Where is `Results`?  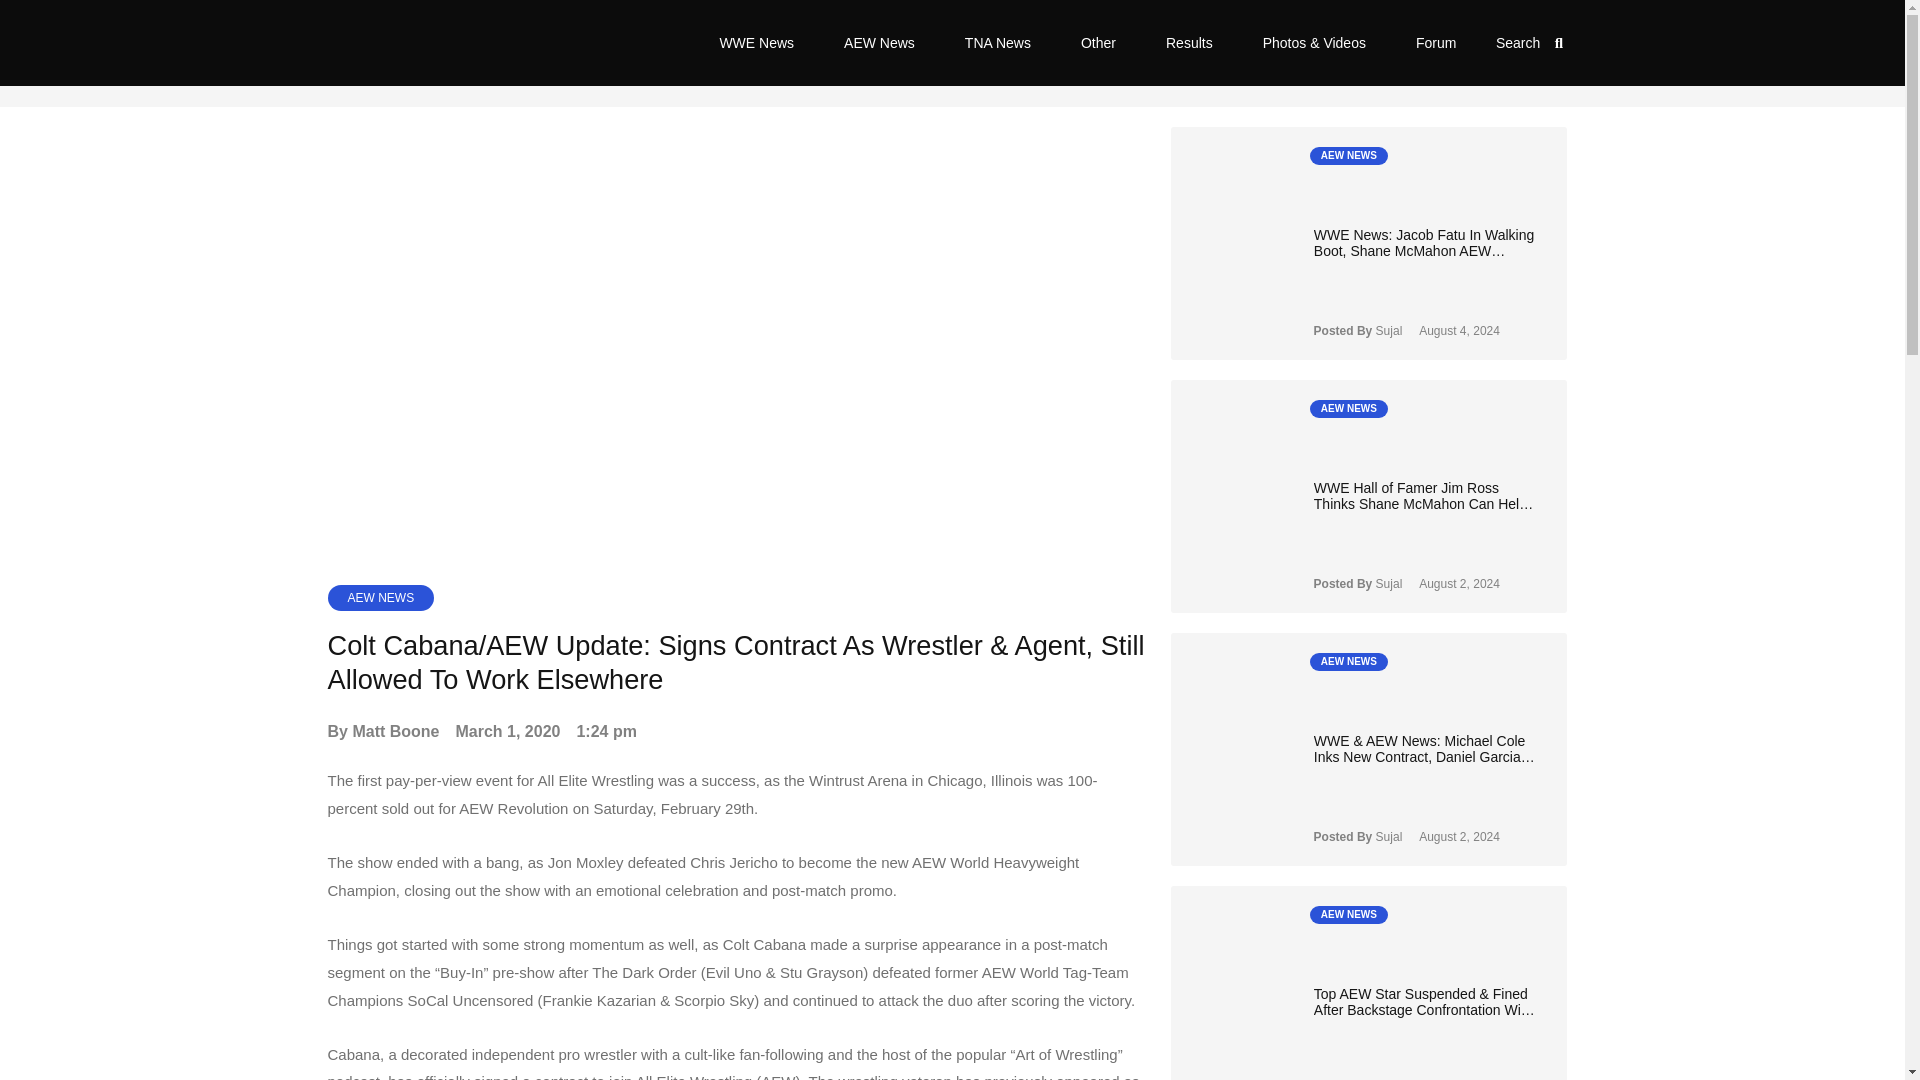
Results is located at coordinates (1189, 42).